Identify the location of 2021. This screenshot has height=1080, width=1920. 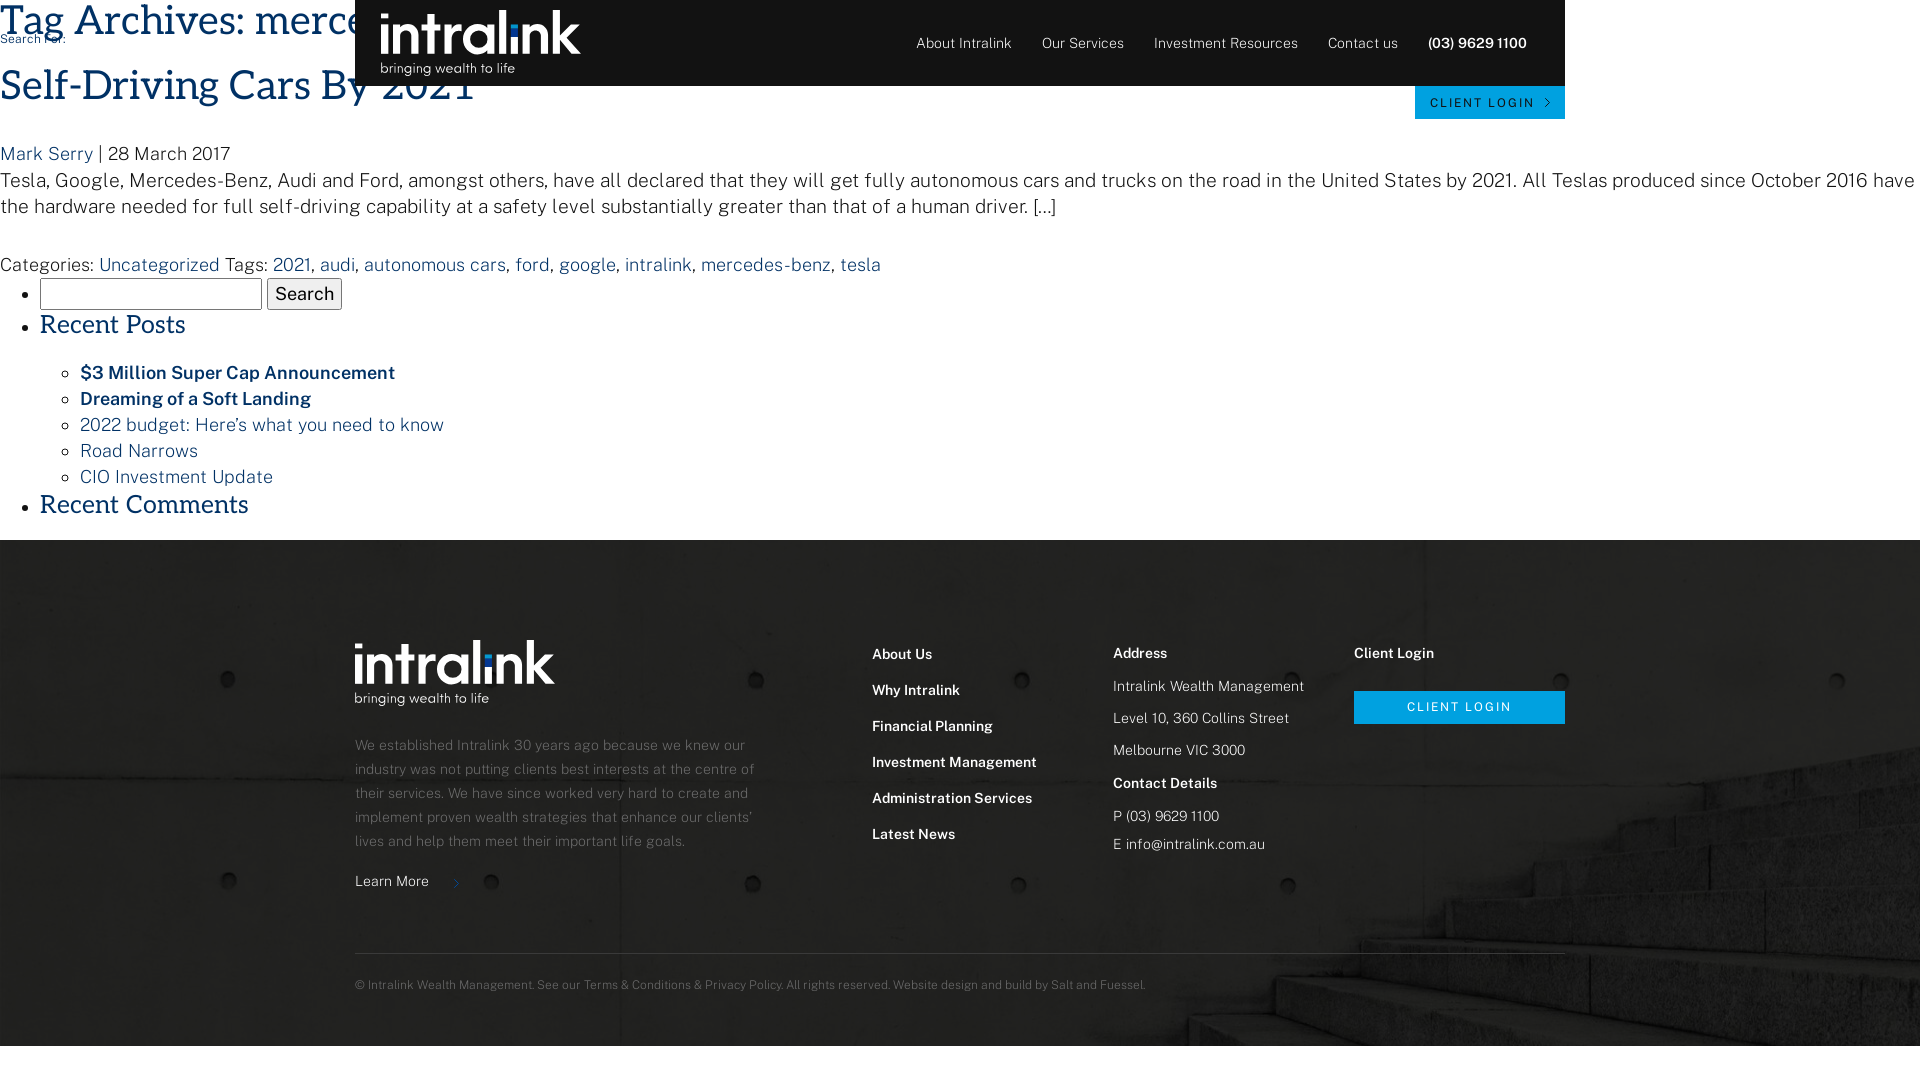
(292, 264).